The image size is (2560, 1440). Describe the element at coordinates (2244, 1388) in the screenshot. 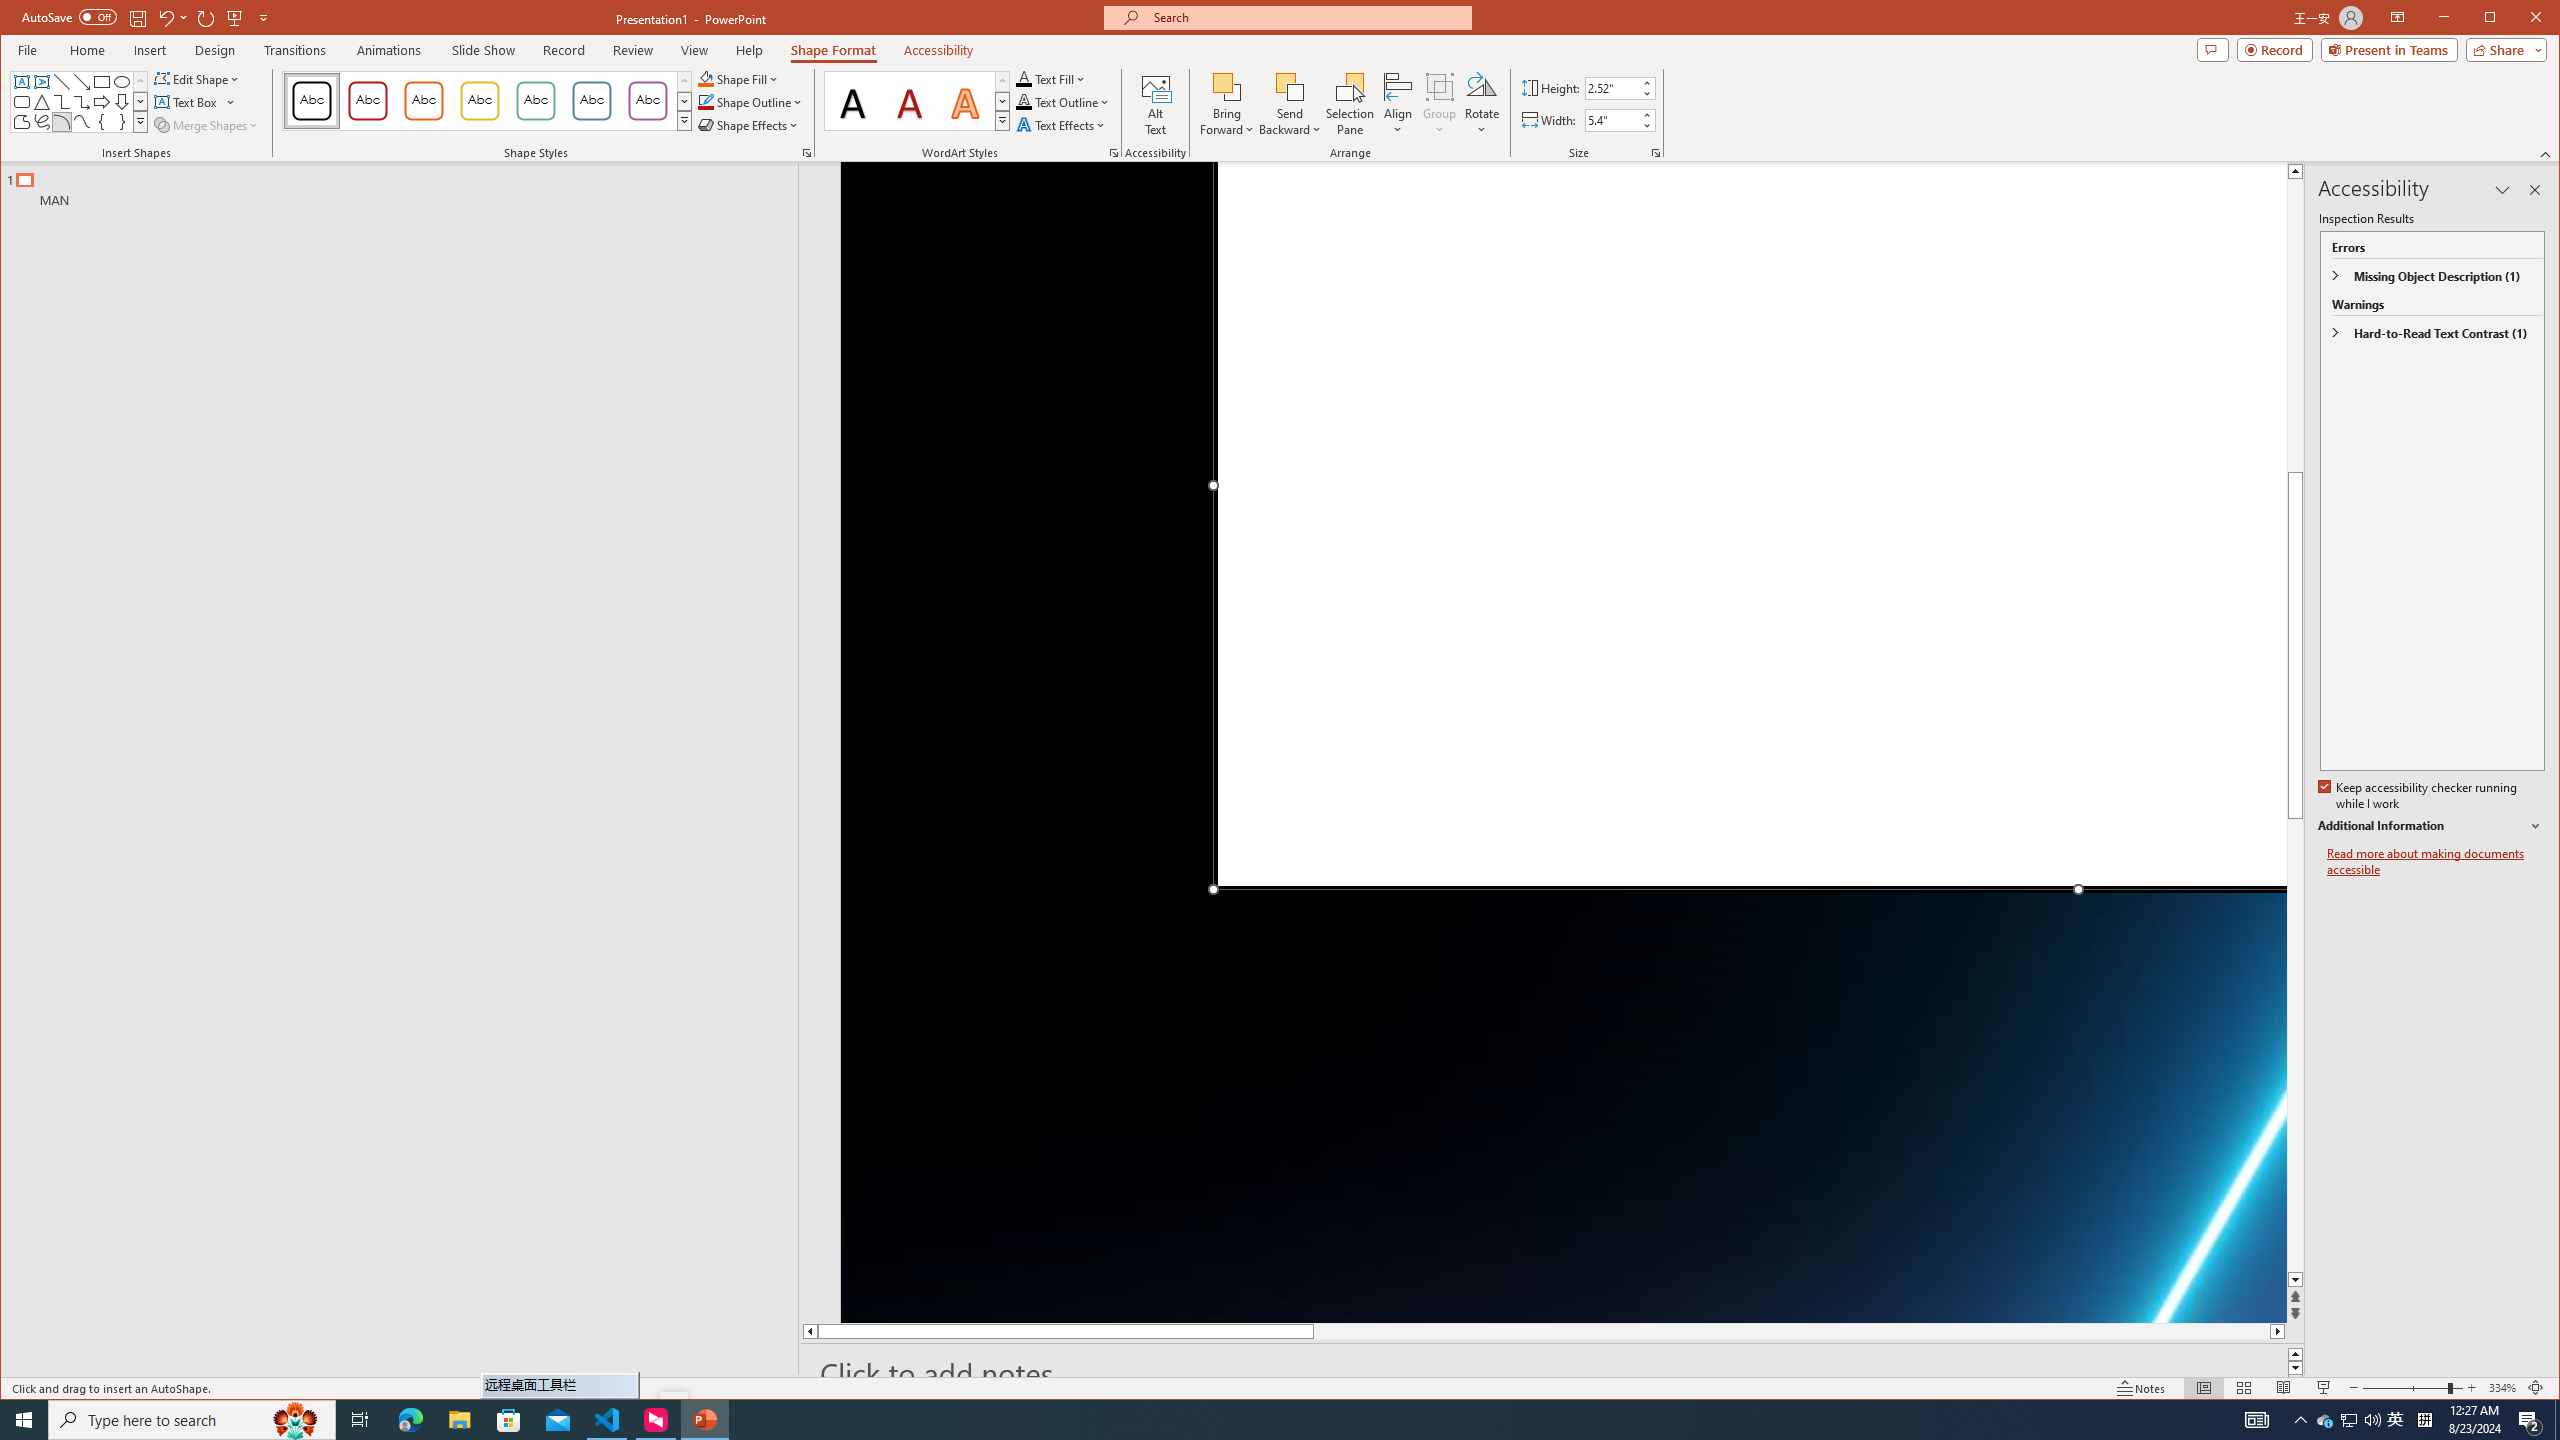

I see `Slide Sorter` at that location.